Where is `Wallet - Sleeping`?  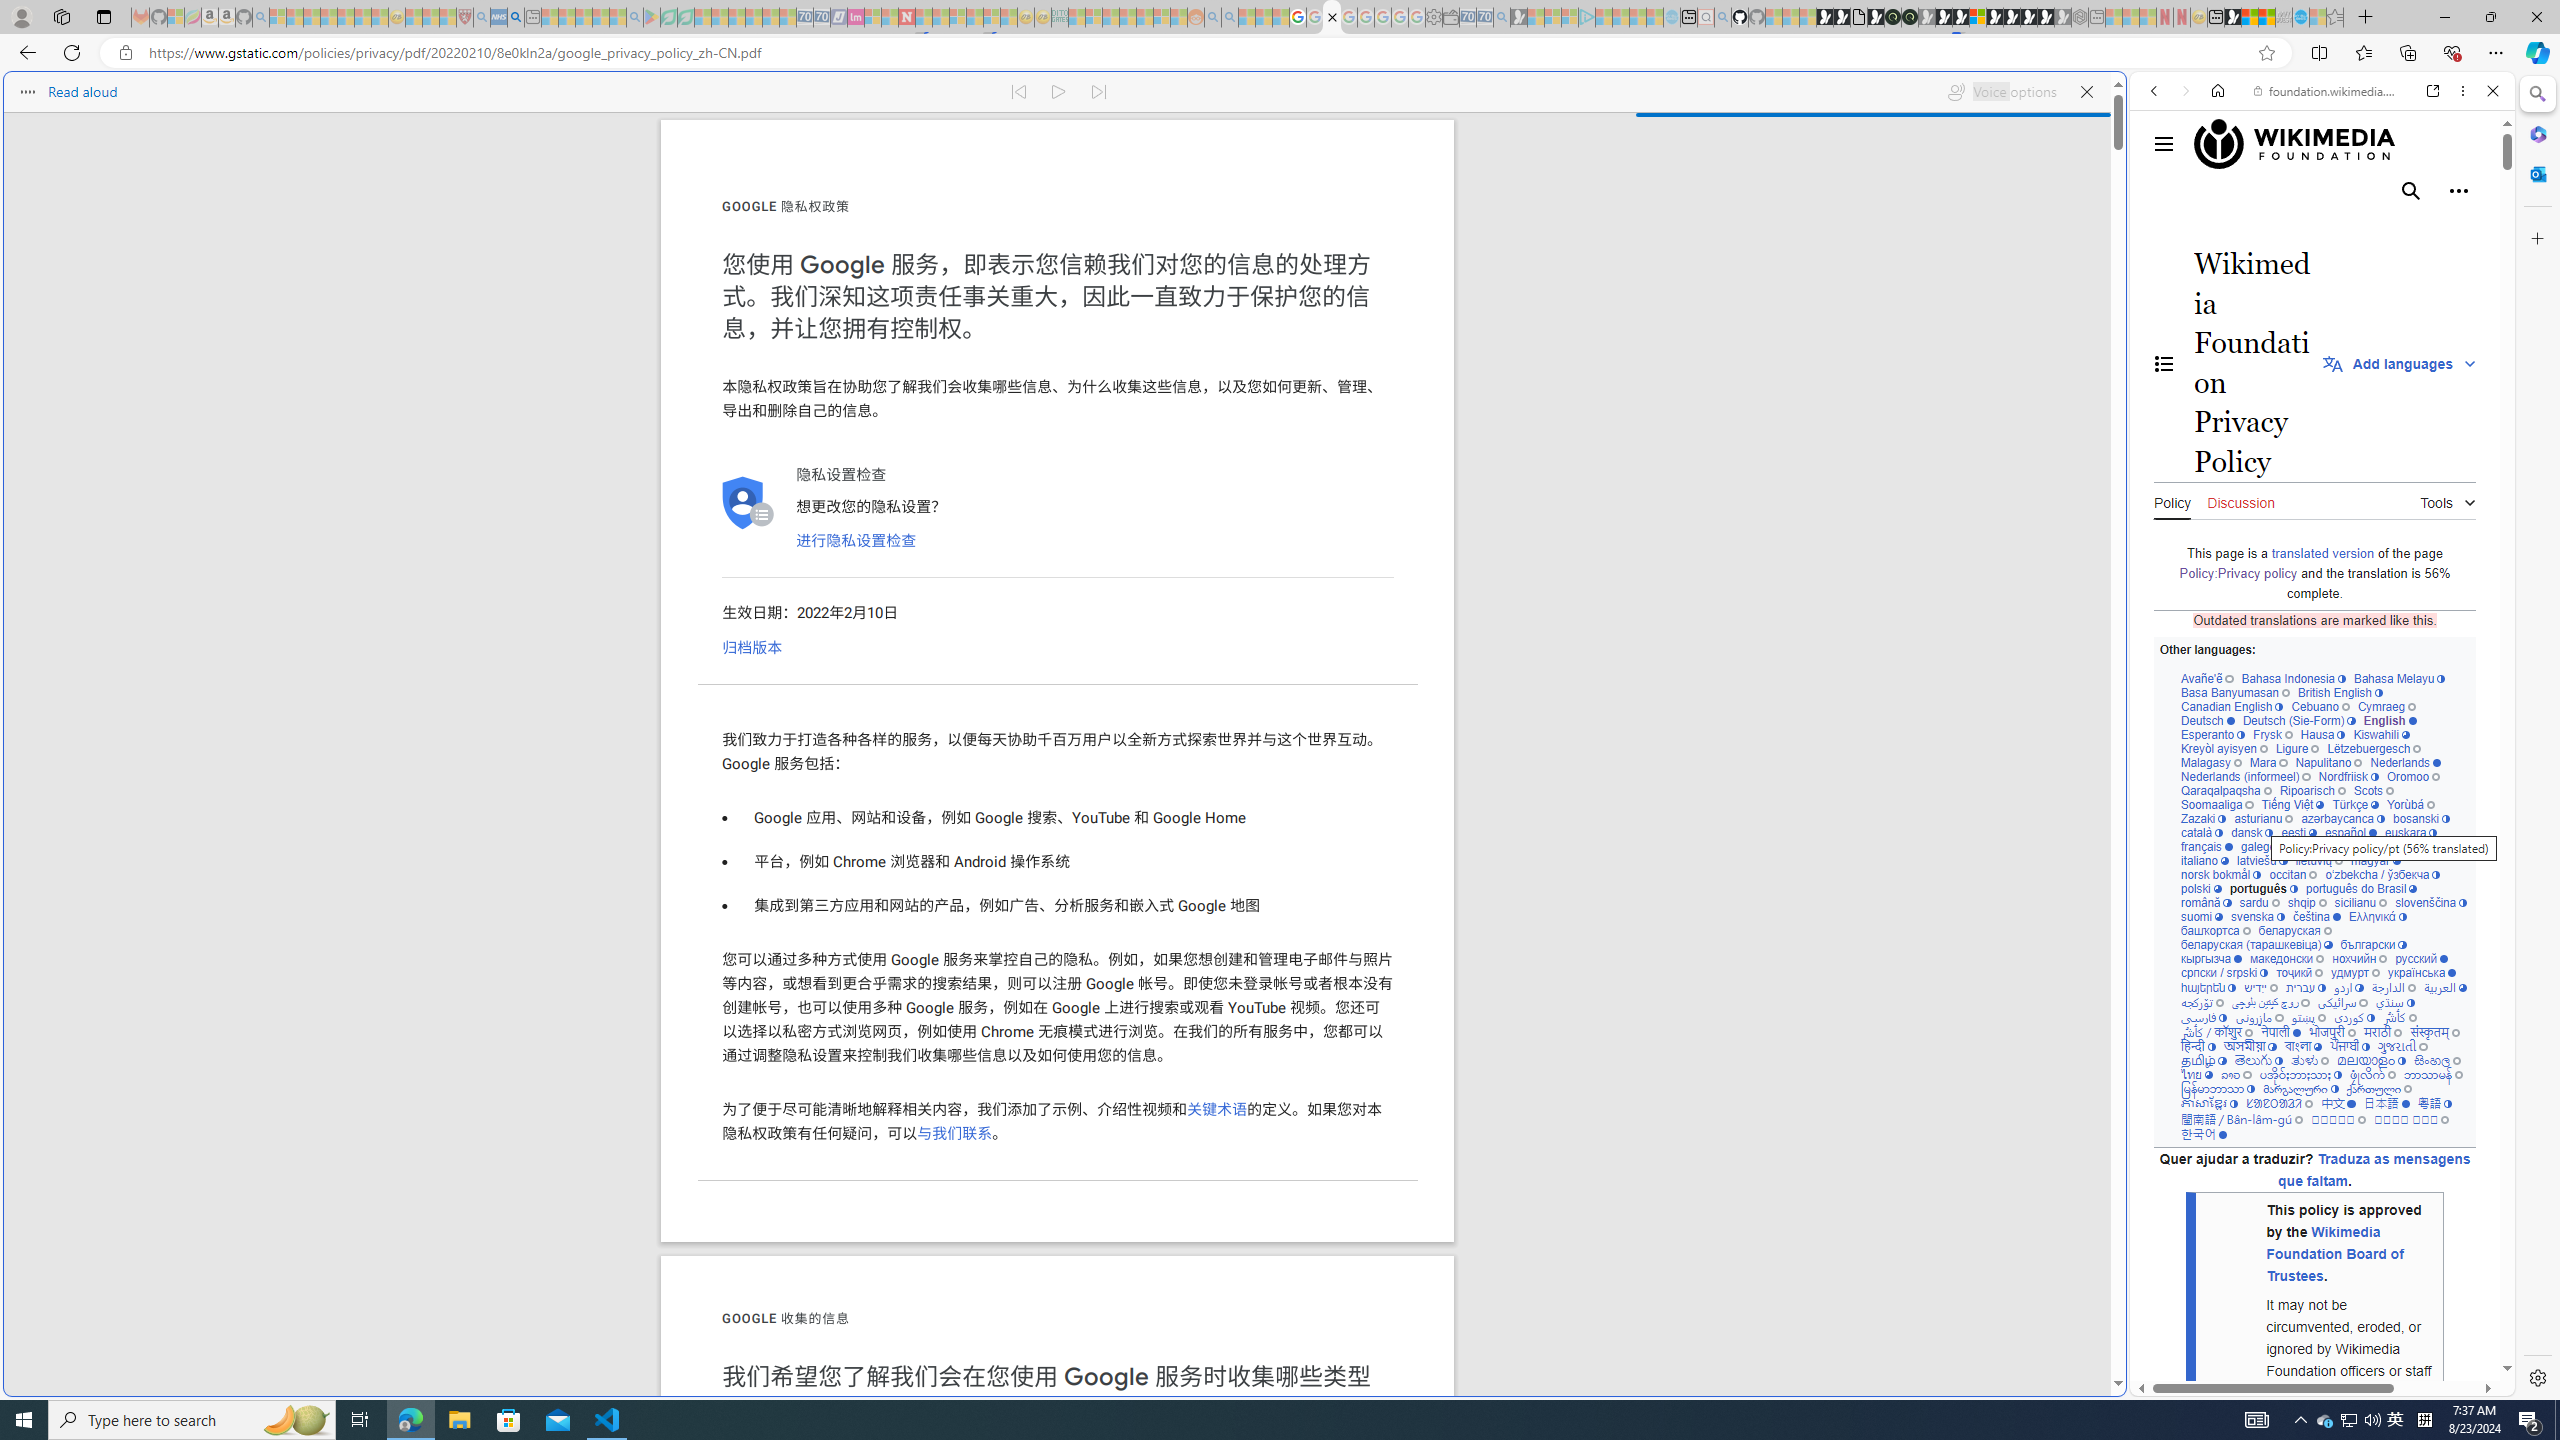 Wallet - Sleeping is located at coordinates (1450, 17).